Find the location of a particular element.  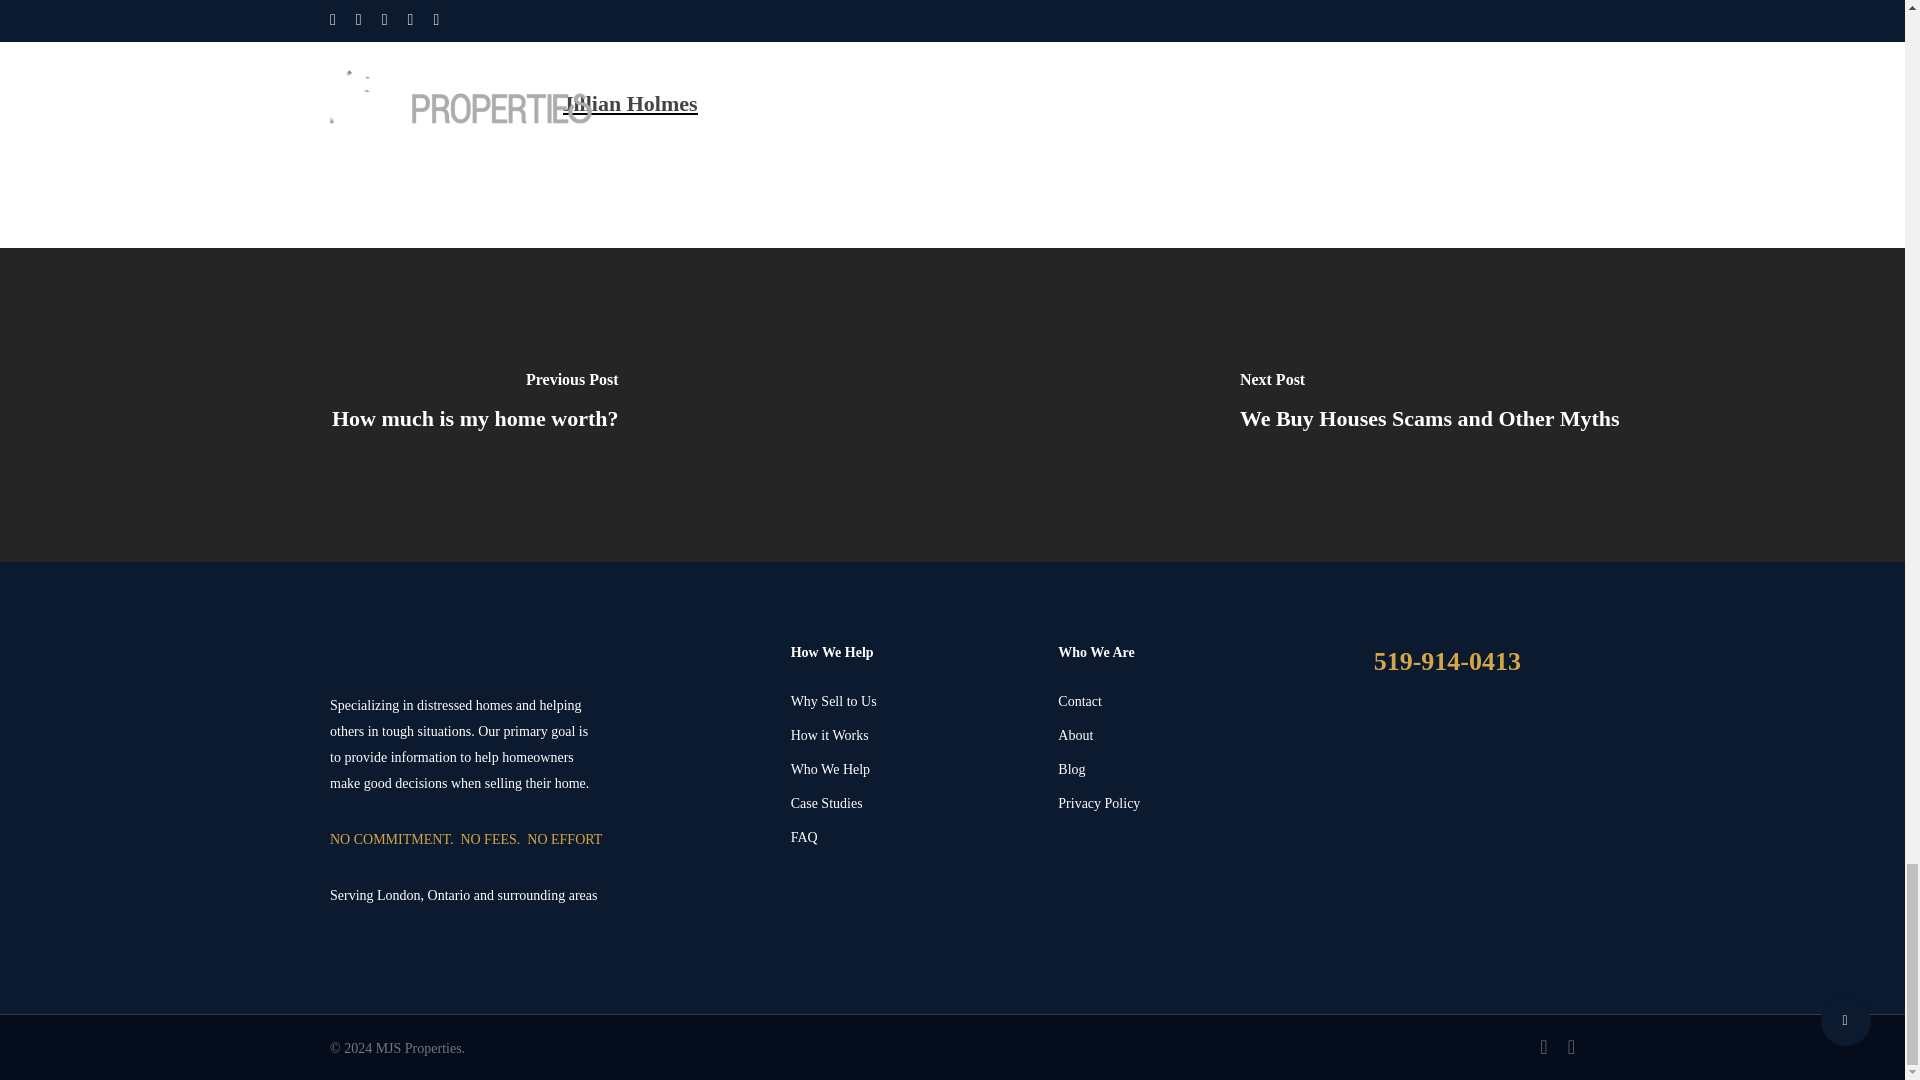

Contact is located at coordinates (1179, 702).